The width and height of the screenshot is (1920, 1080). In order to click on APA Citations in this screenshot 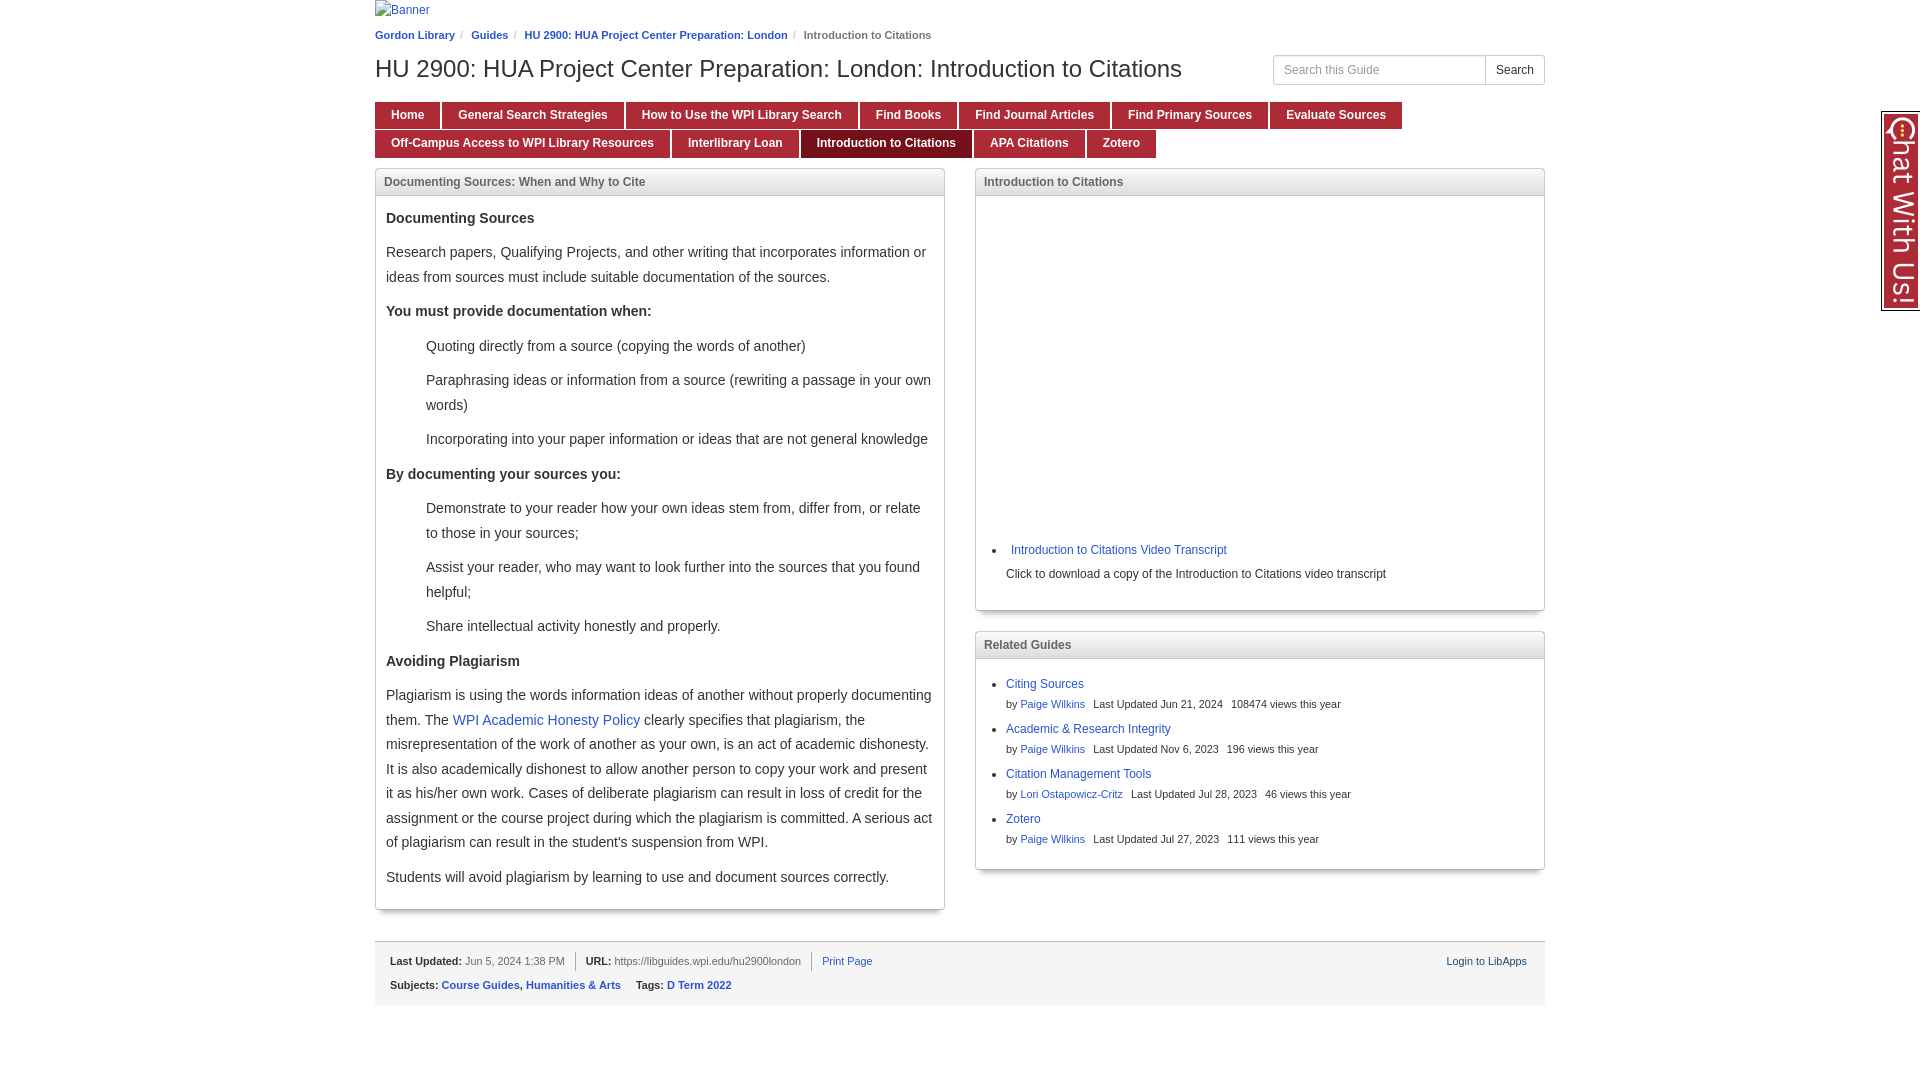, I will do `click(1028, 142)`.